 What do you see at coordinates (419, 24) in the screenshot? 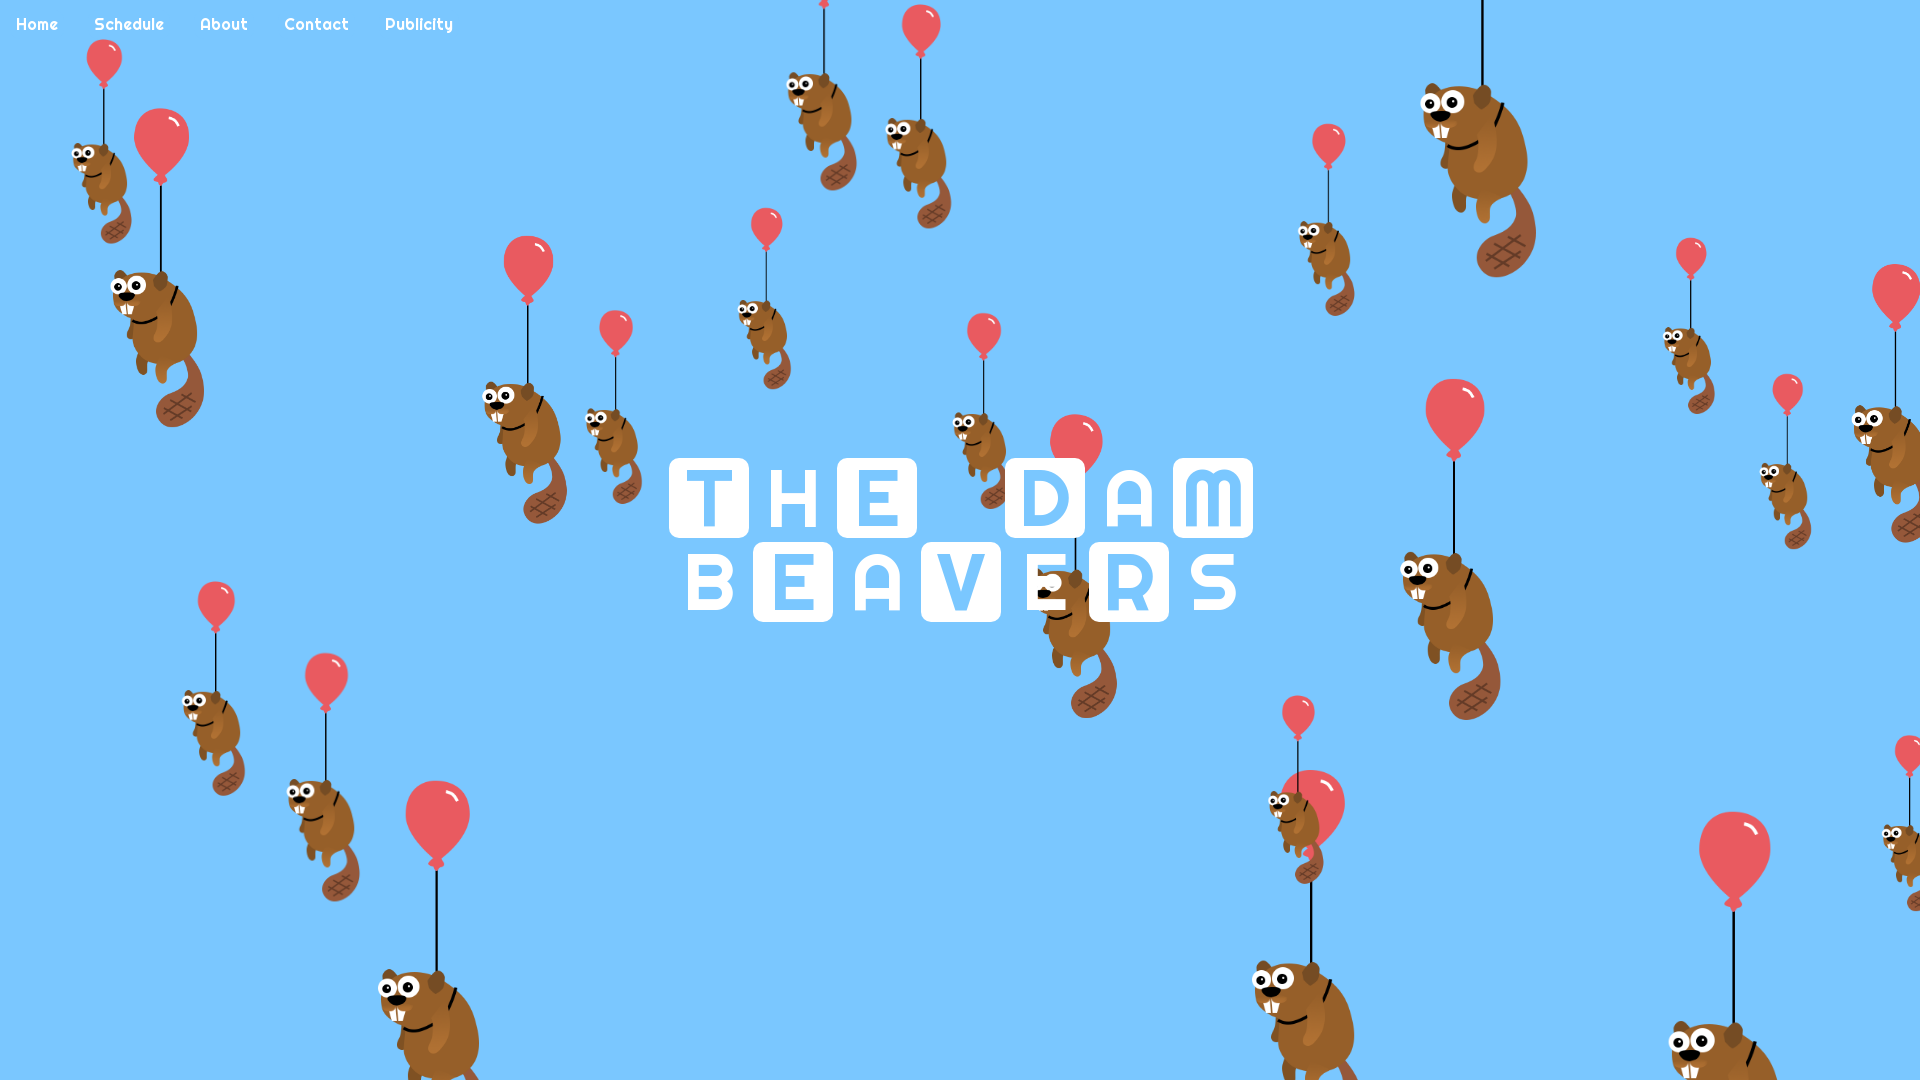
I see `Publicity` at bounding box center [419, 24].